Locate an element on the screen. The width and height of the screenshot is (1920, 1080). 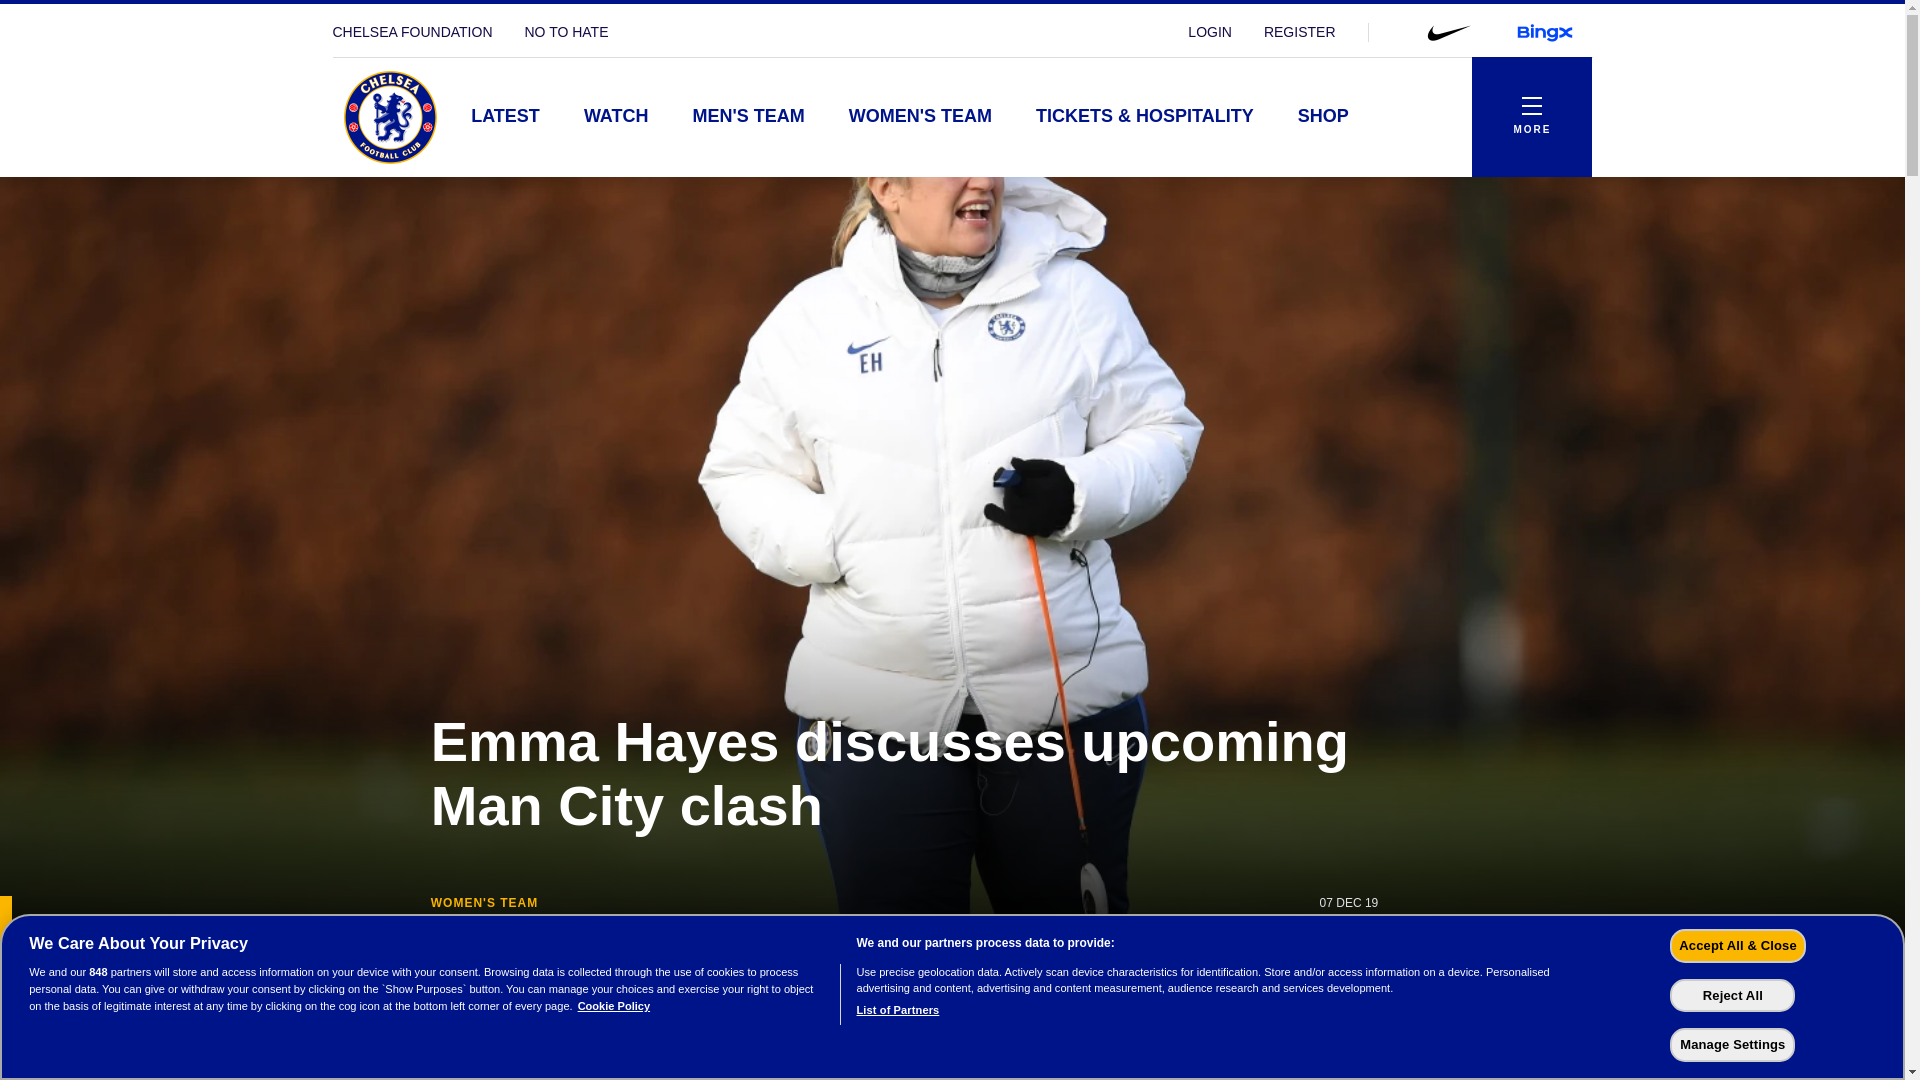
copy-link is located at coordinates (1579, 964).